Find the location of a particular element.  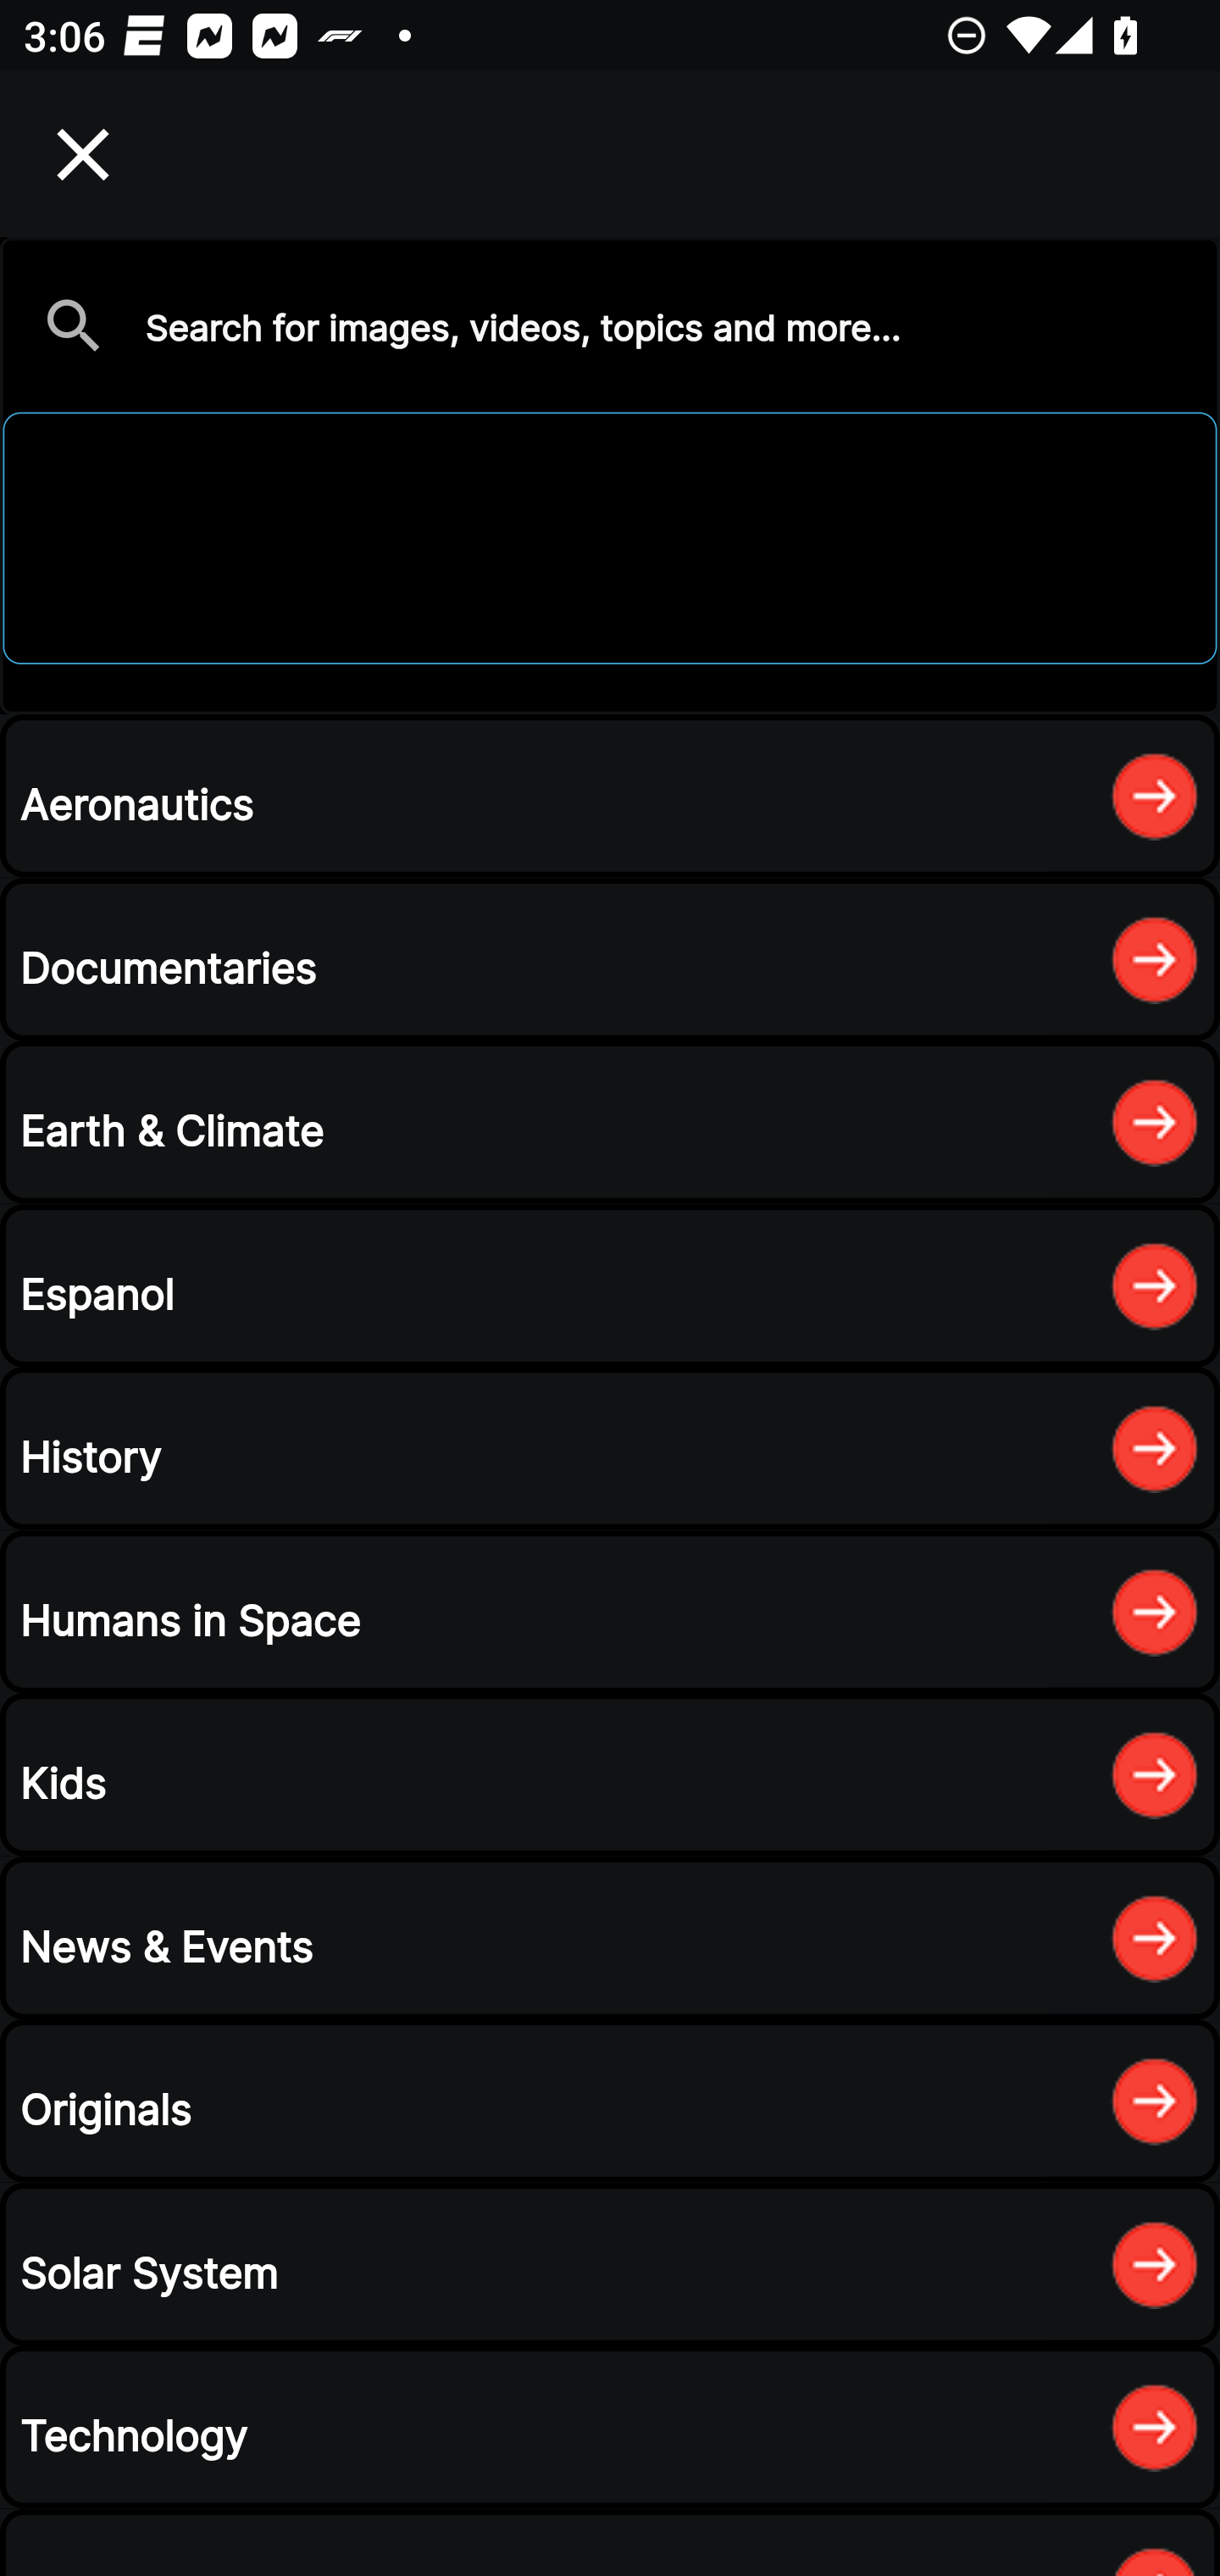

Espanol is located at coordinates (610, 1285).